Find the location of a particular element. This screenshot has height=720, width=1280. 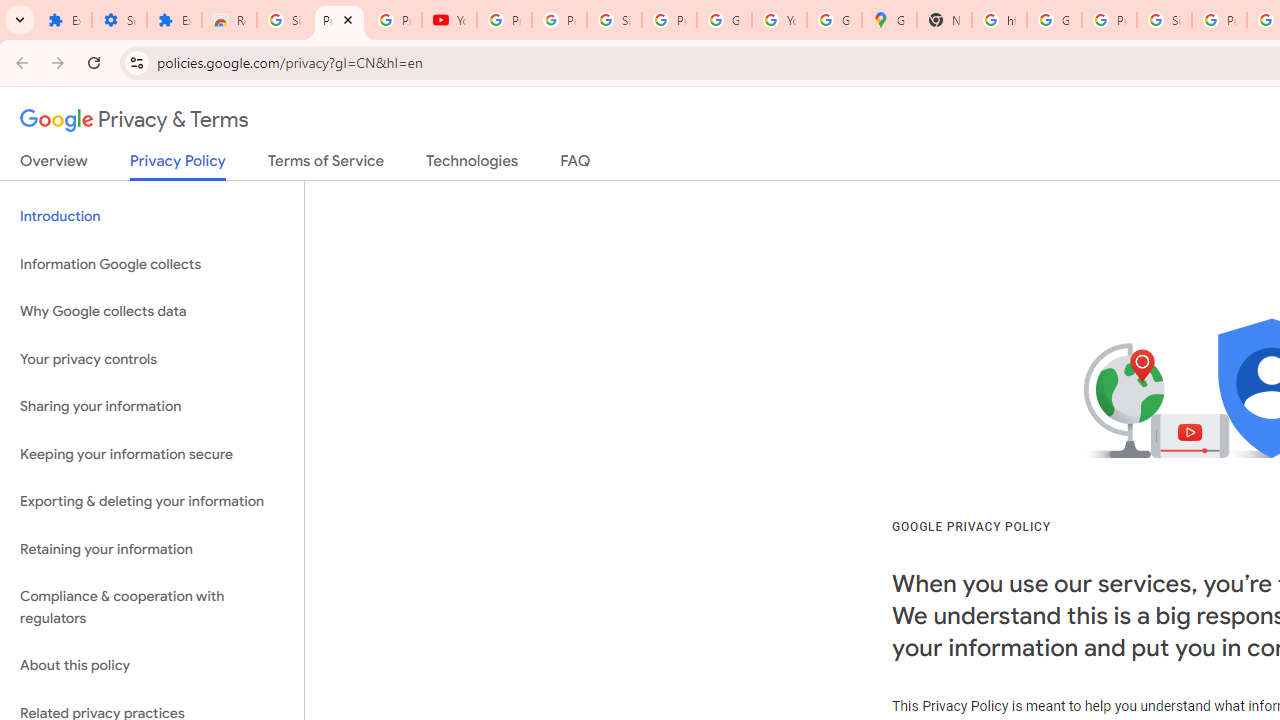

Information Google collects is located at coordinates (152, 264).